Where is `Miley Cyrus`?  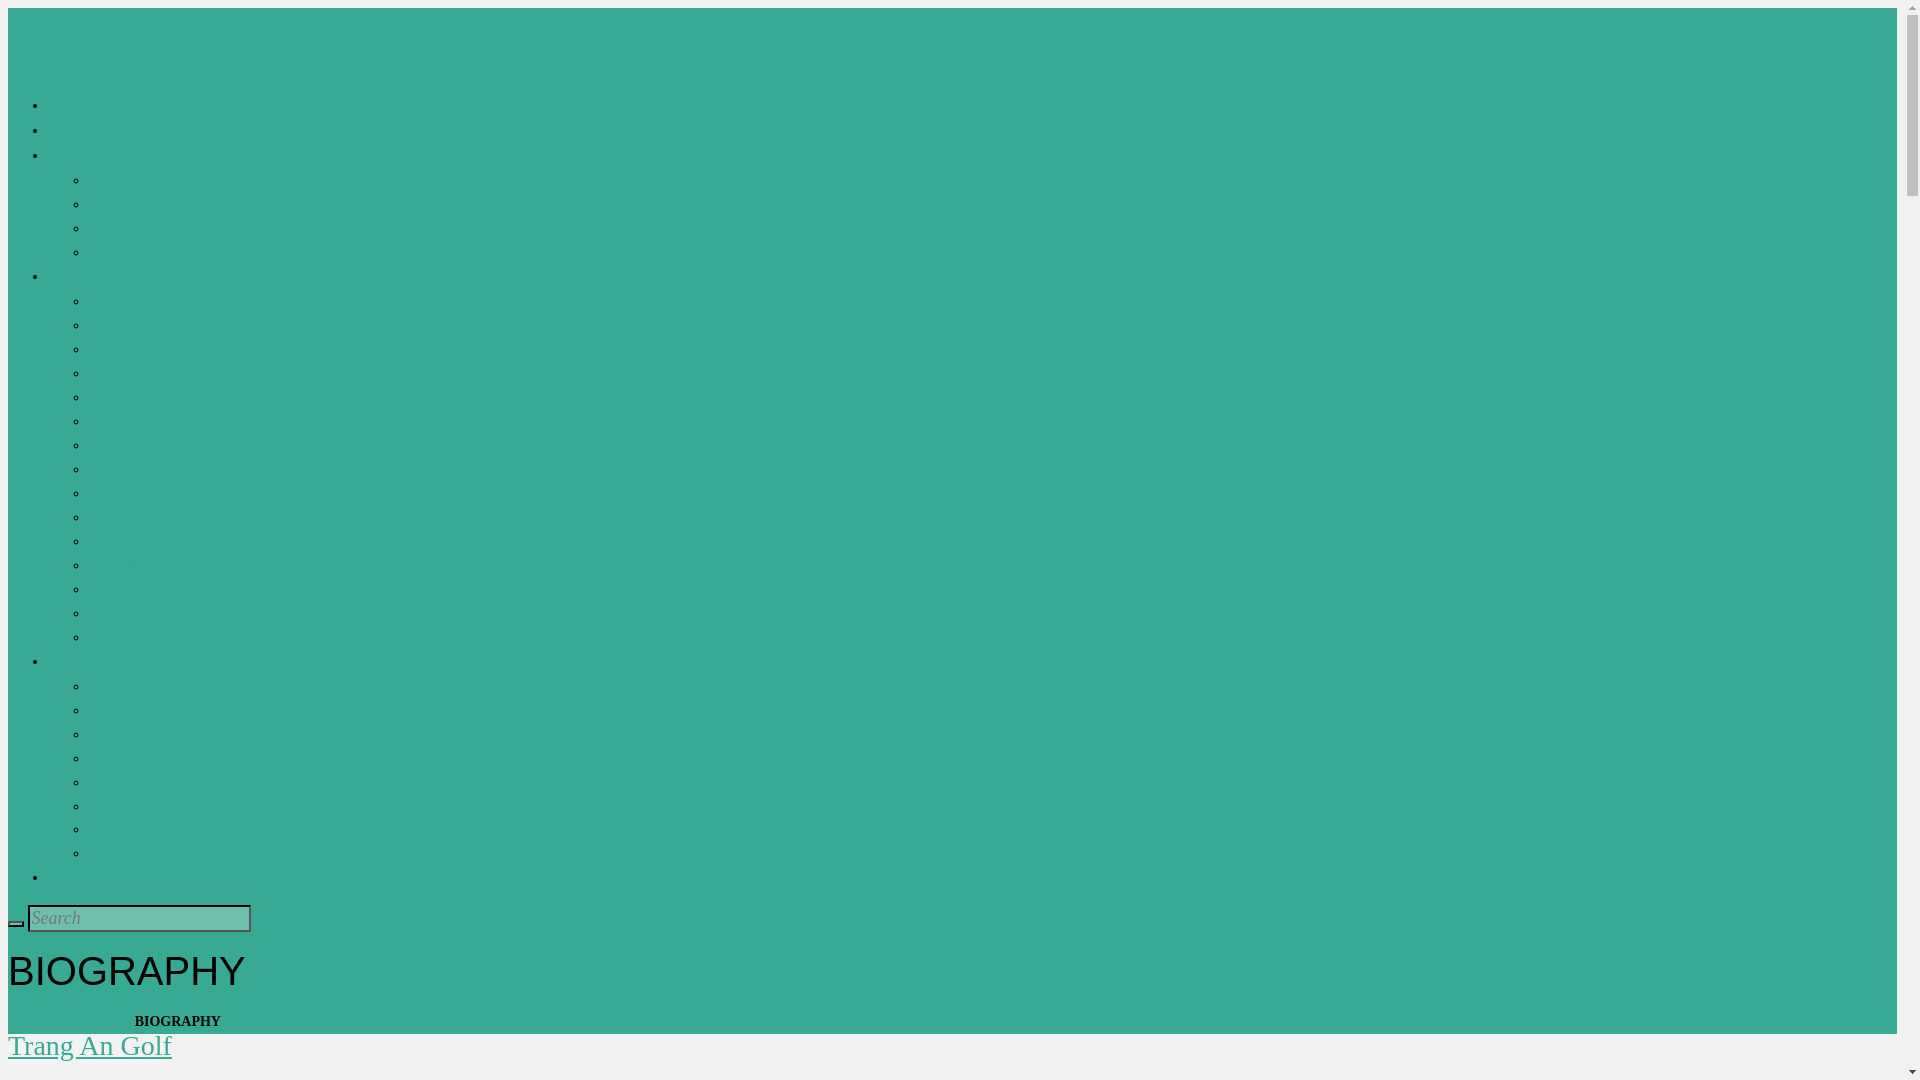 Miley Cyrus is located at coordinates (120, 589).